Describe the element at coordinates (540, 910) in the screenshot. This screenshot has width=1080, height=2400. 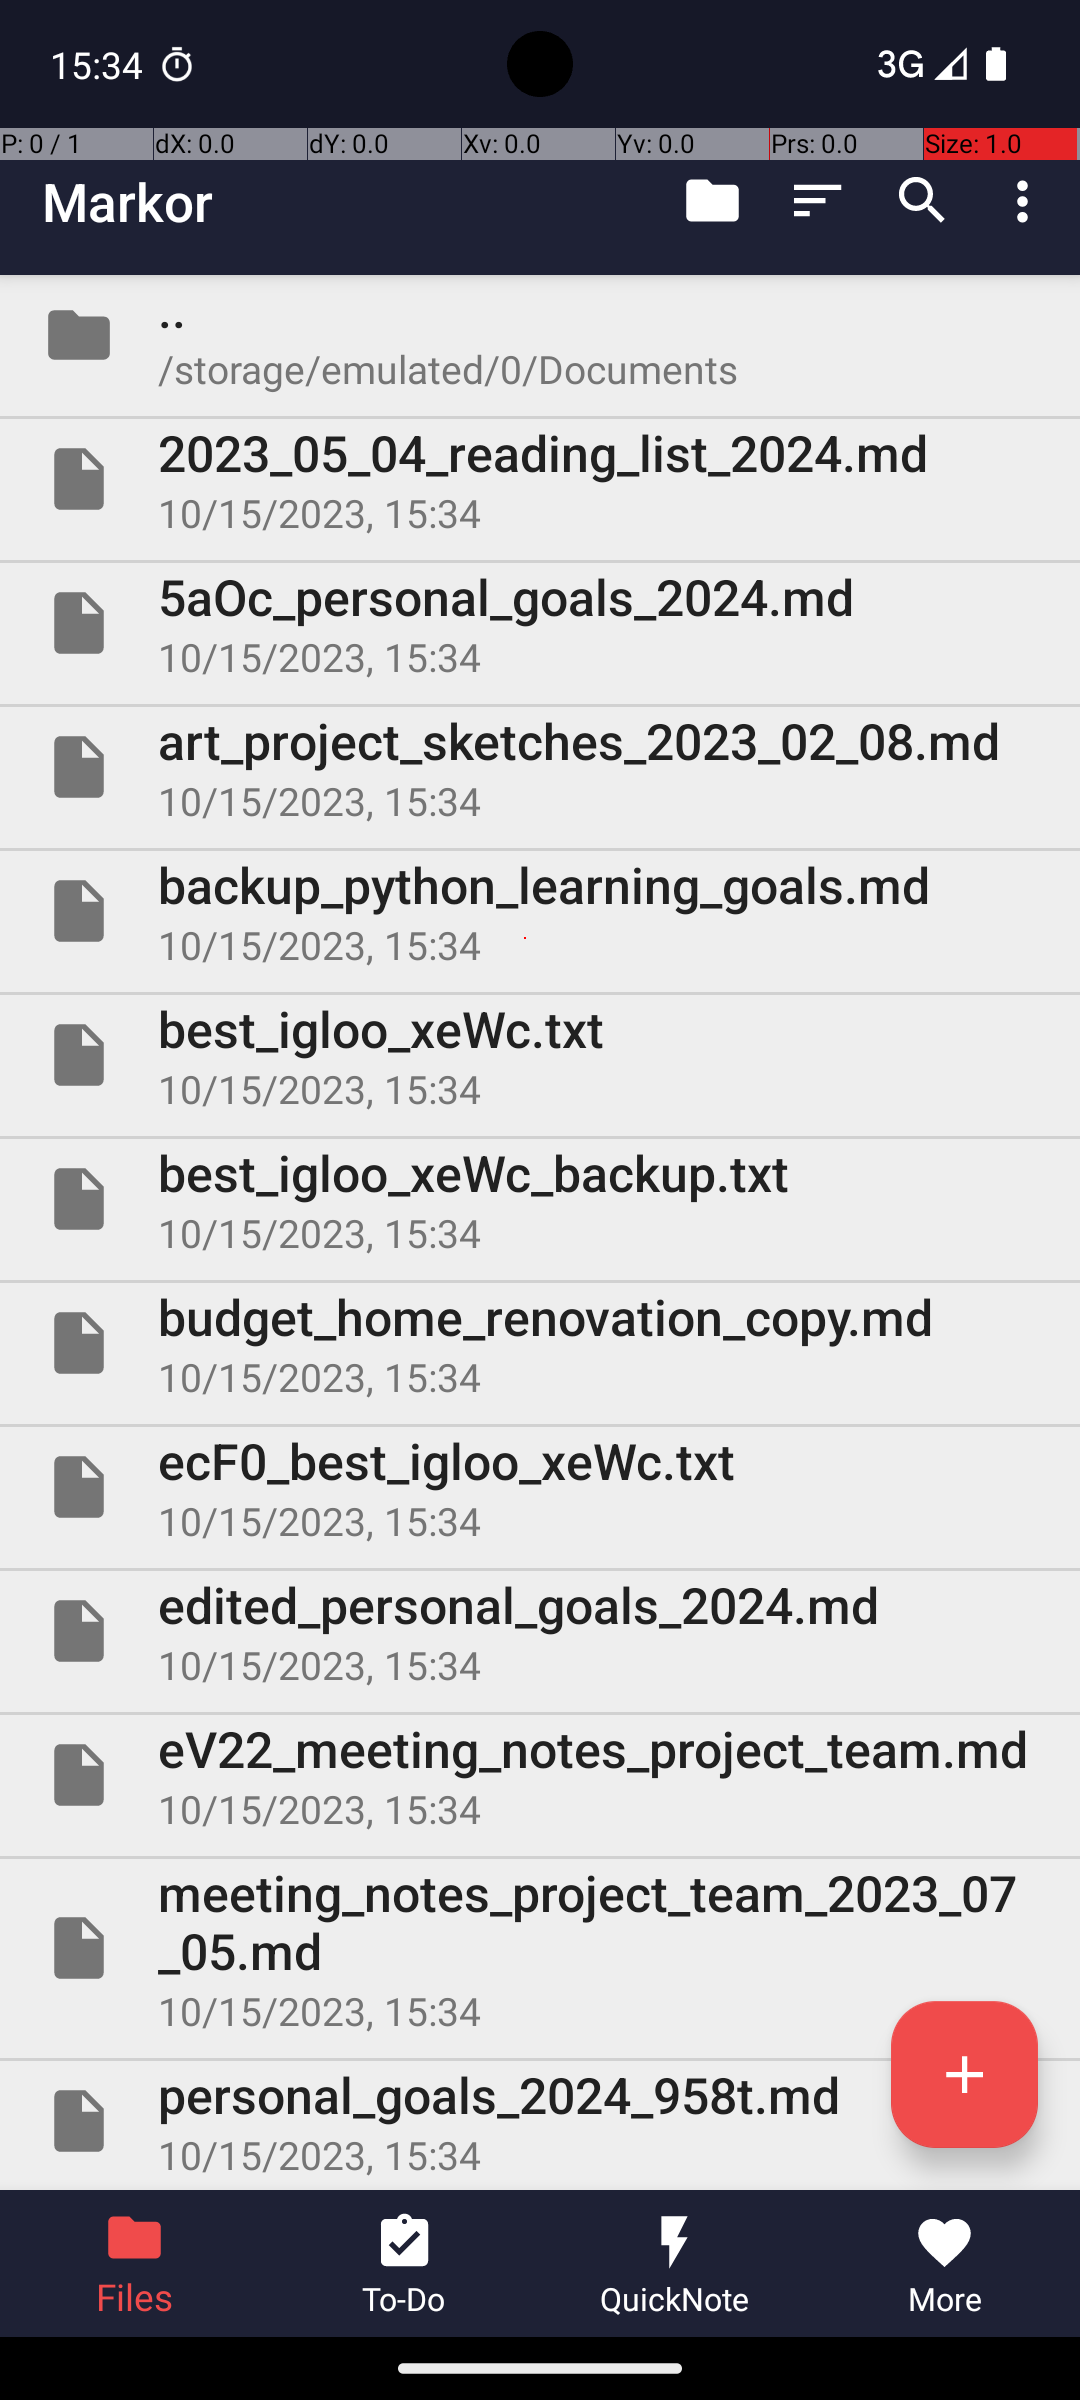
I see `File backup_python_learning_goals.md ` at that location.